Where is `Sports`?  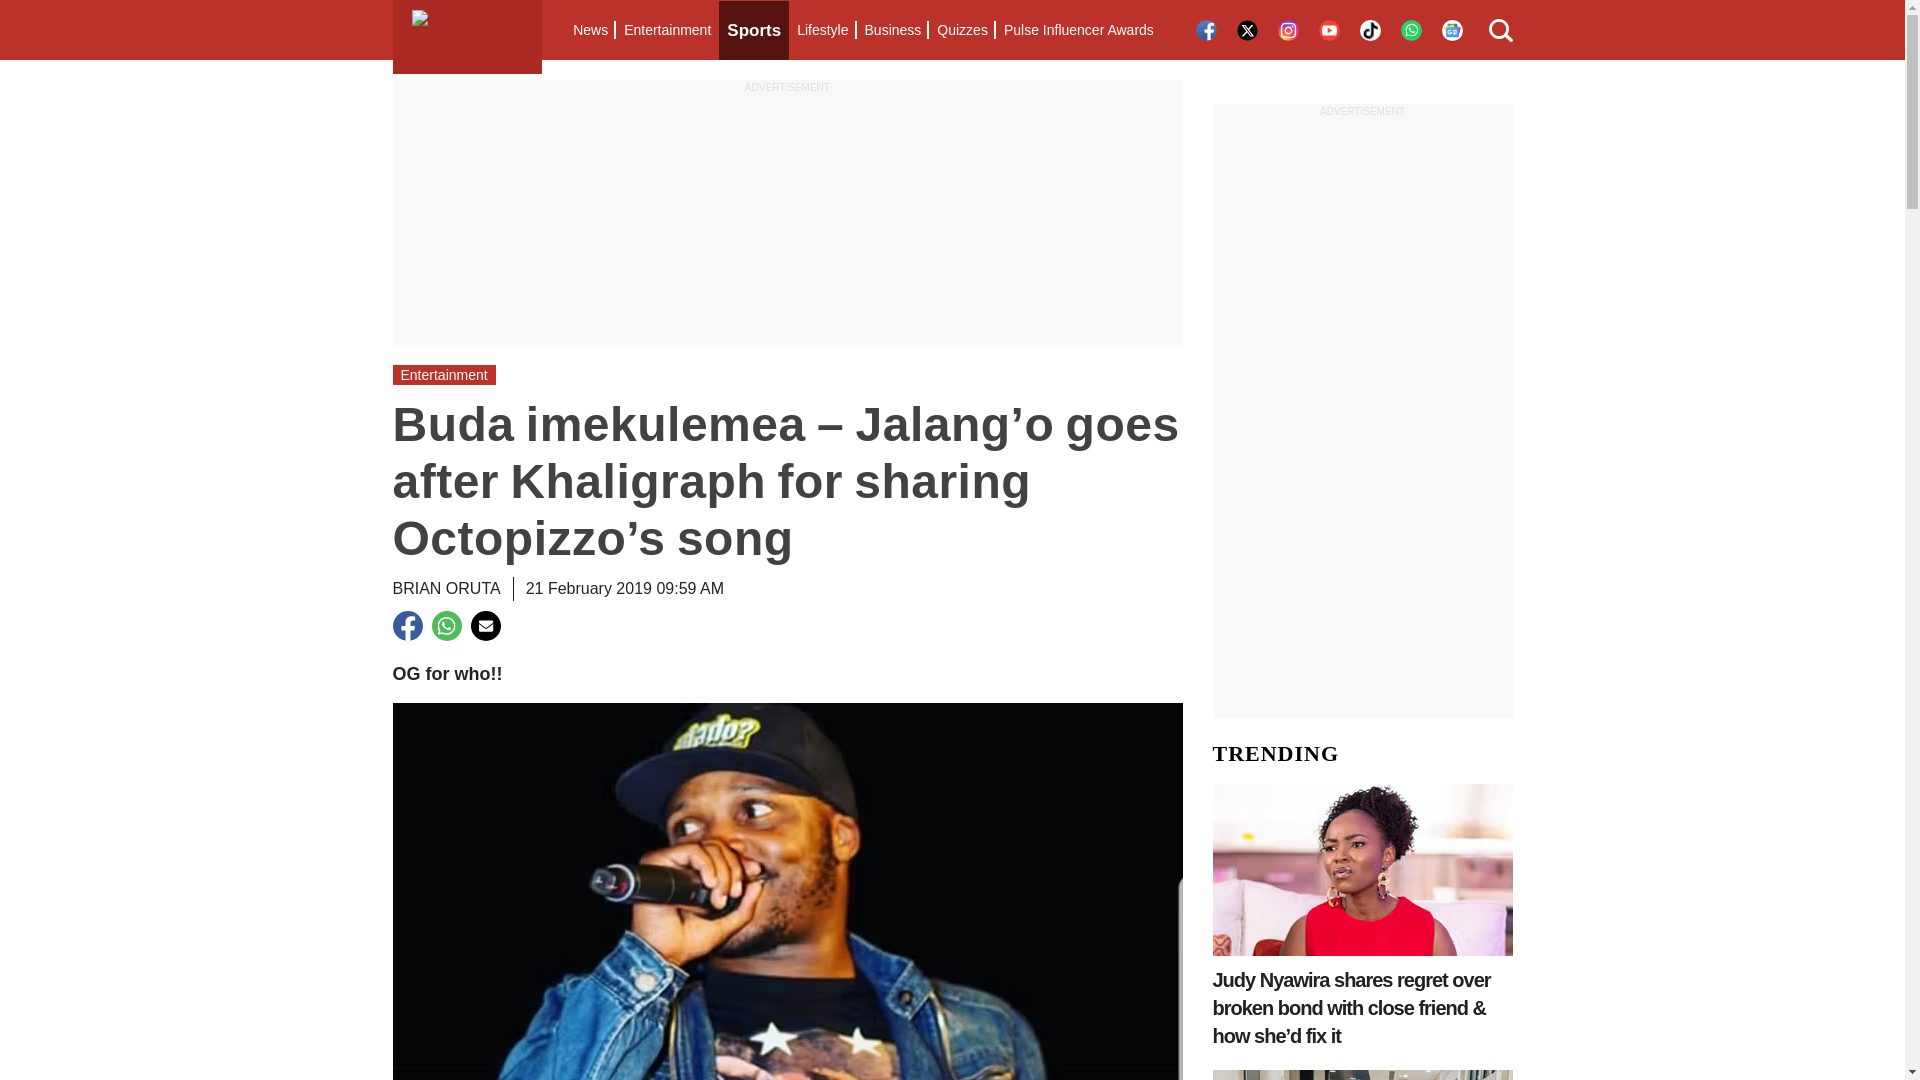 Sports is located at coordinates (754, 30).